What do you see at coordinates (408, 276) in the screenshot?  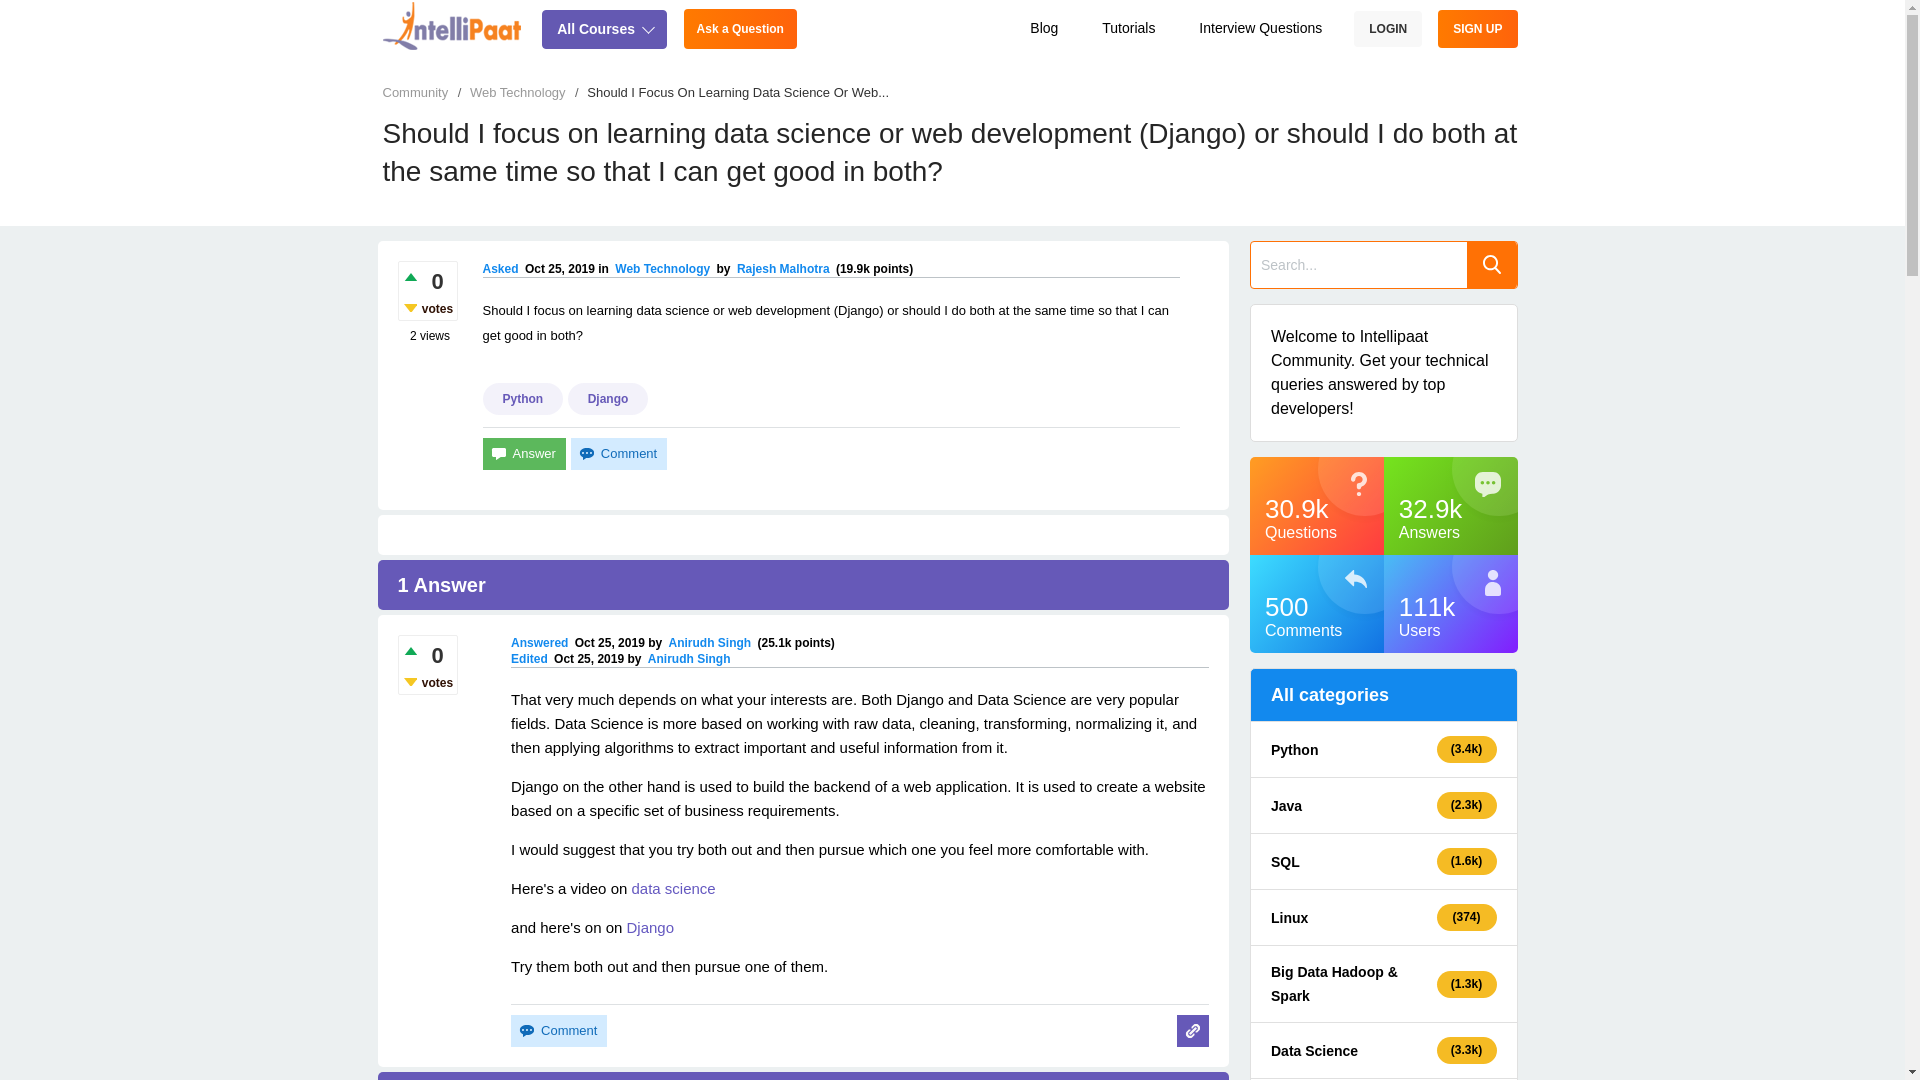 I see `Click to vote up` at bounding box center [408, 276].